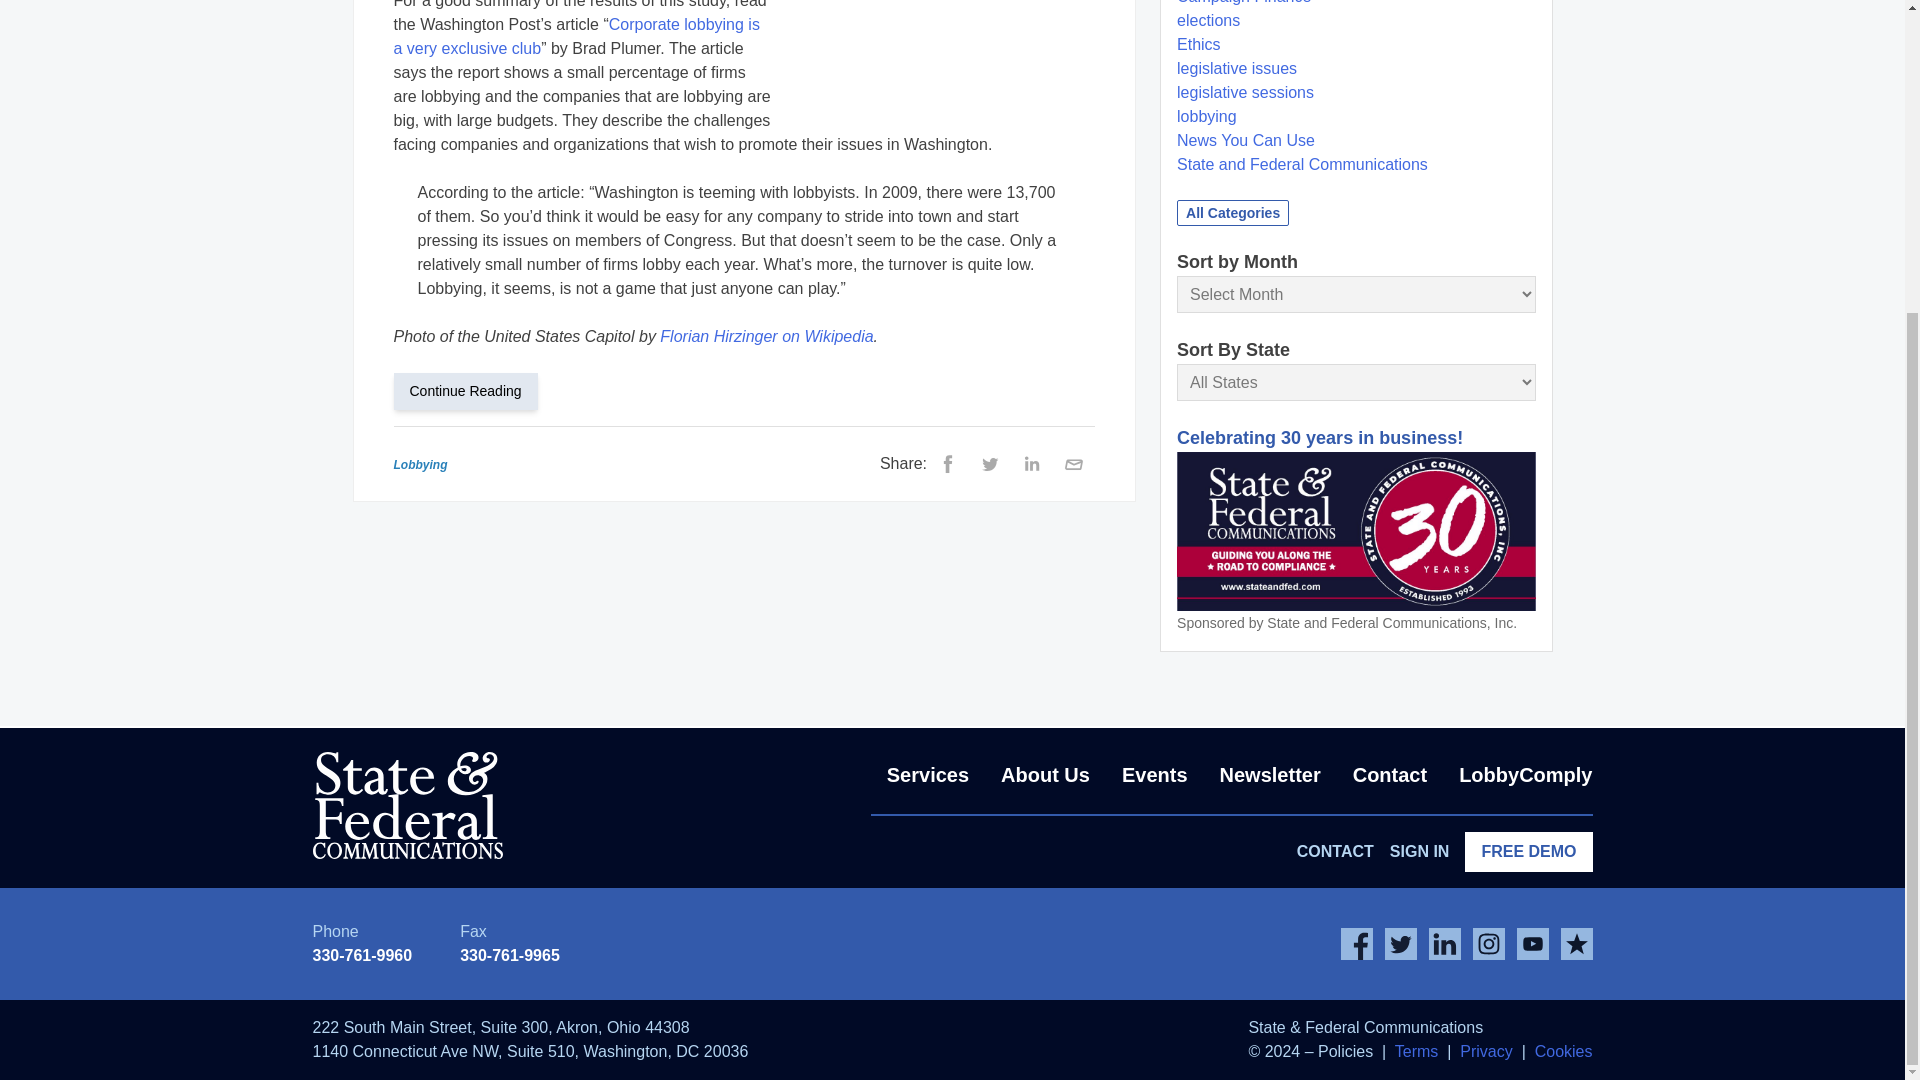  I want to click on elections, so click(1208, 20).